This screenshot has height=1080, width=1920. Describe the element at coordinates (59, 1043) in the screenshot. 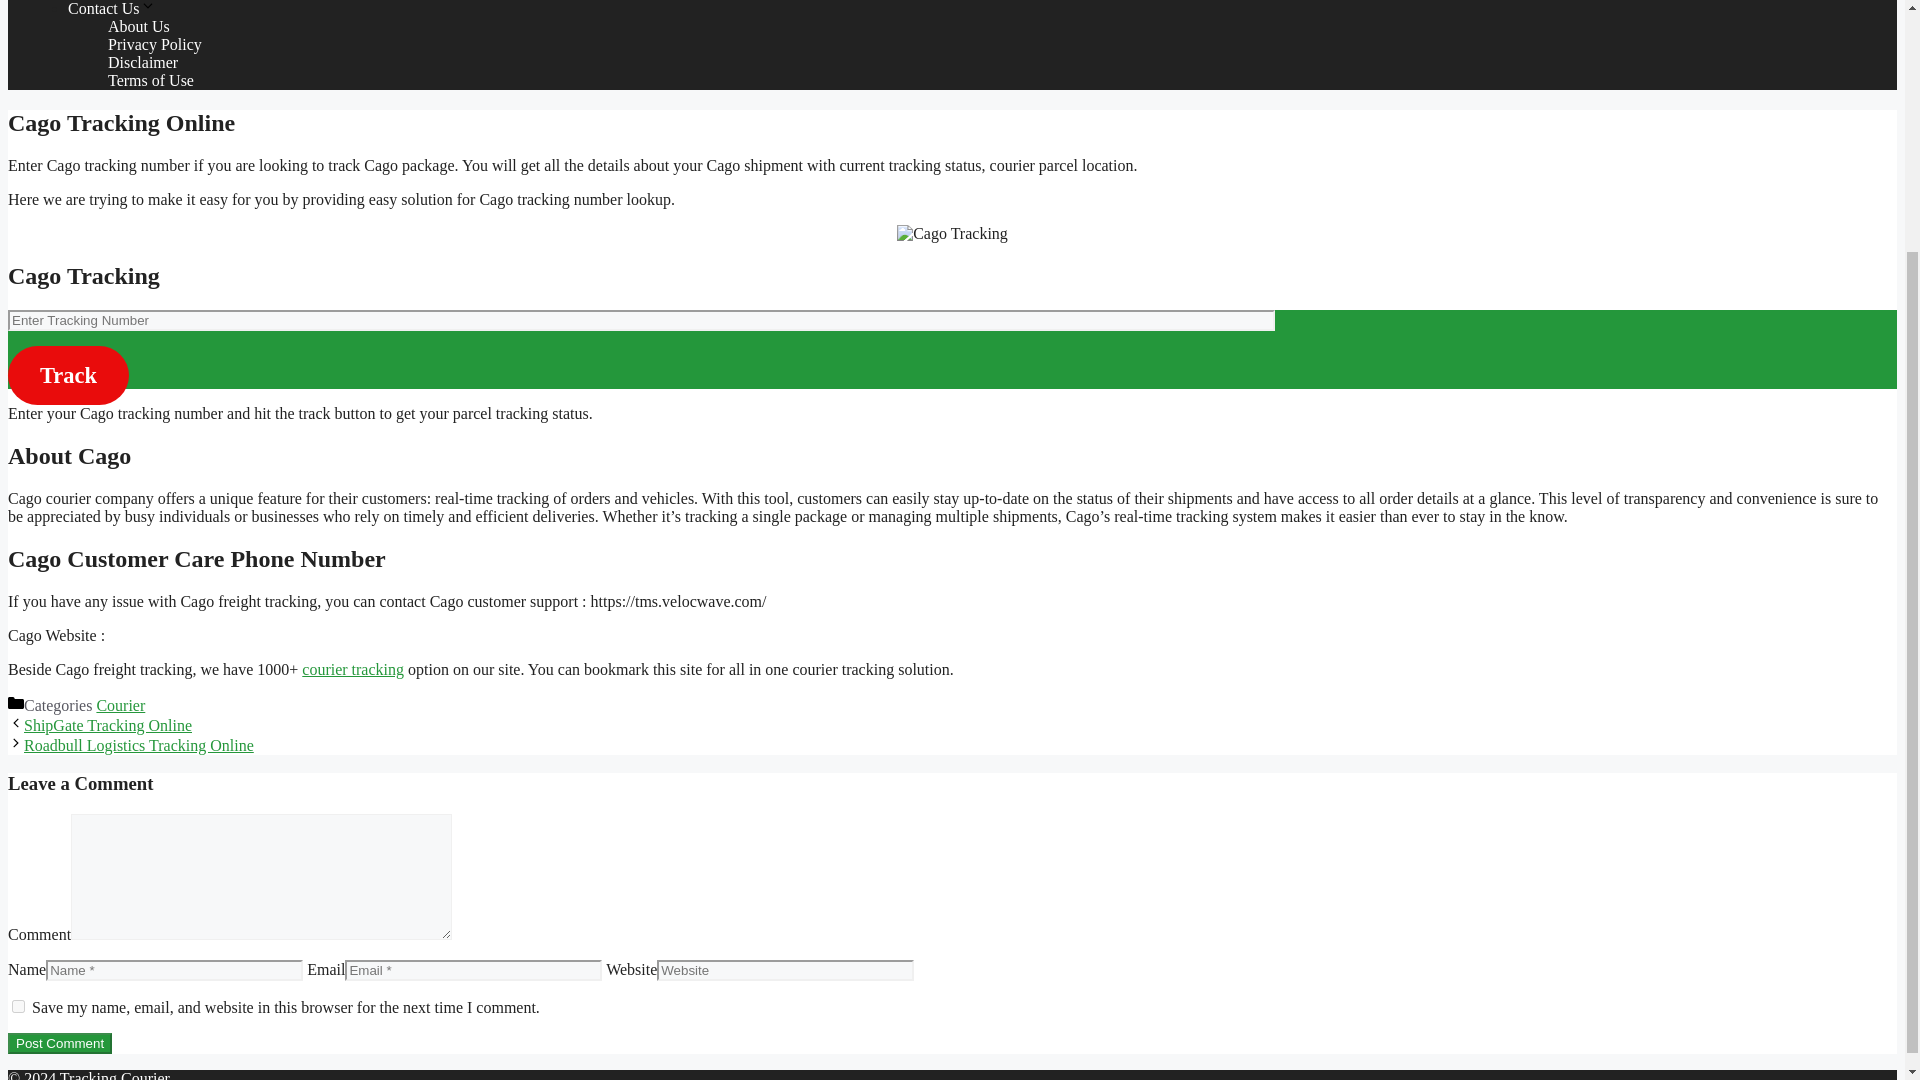

I see `Post Comment` at that location.